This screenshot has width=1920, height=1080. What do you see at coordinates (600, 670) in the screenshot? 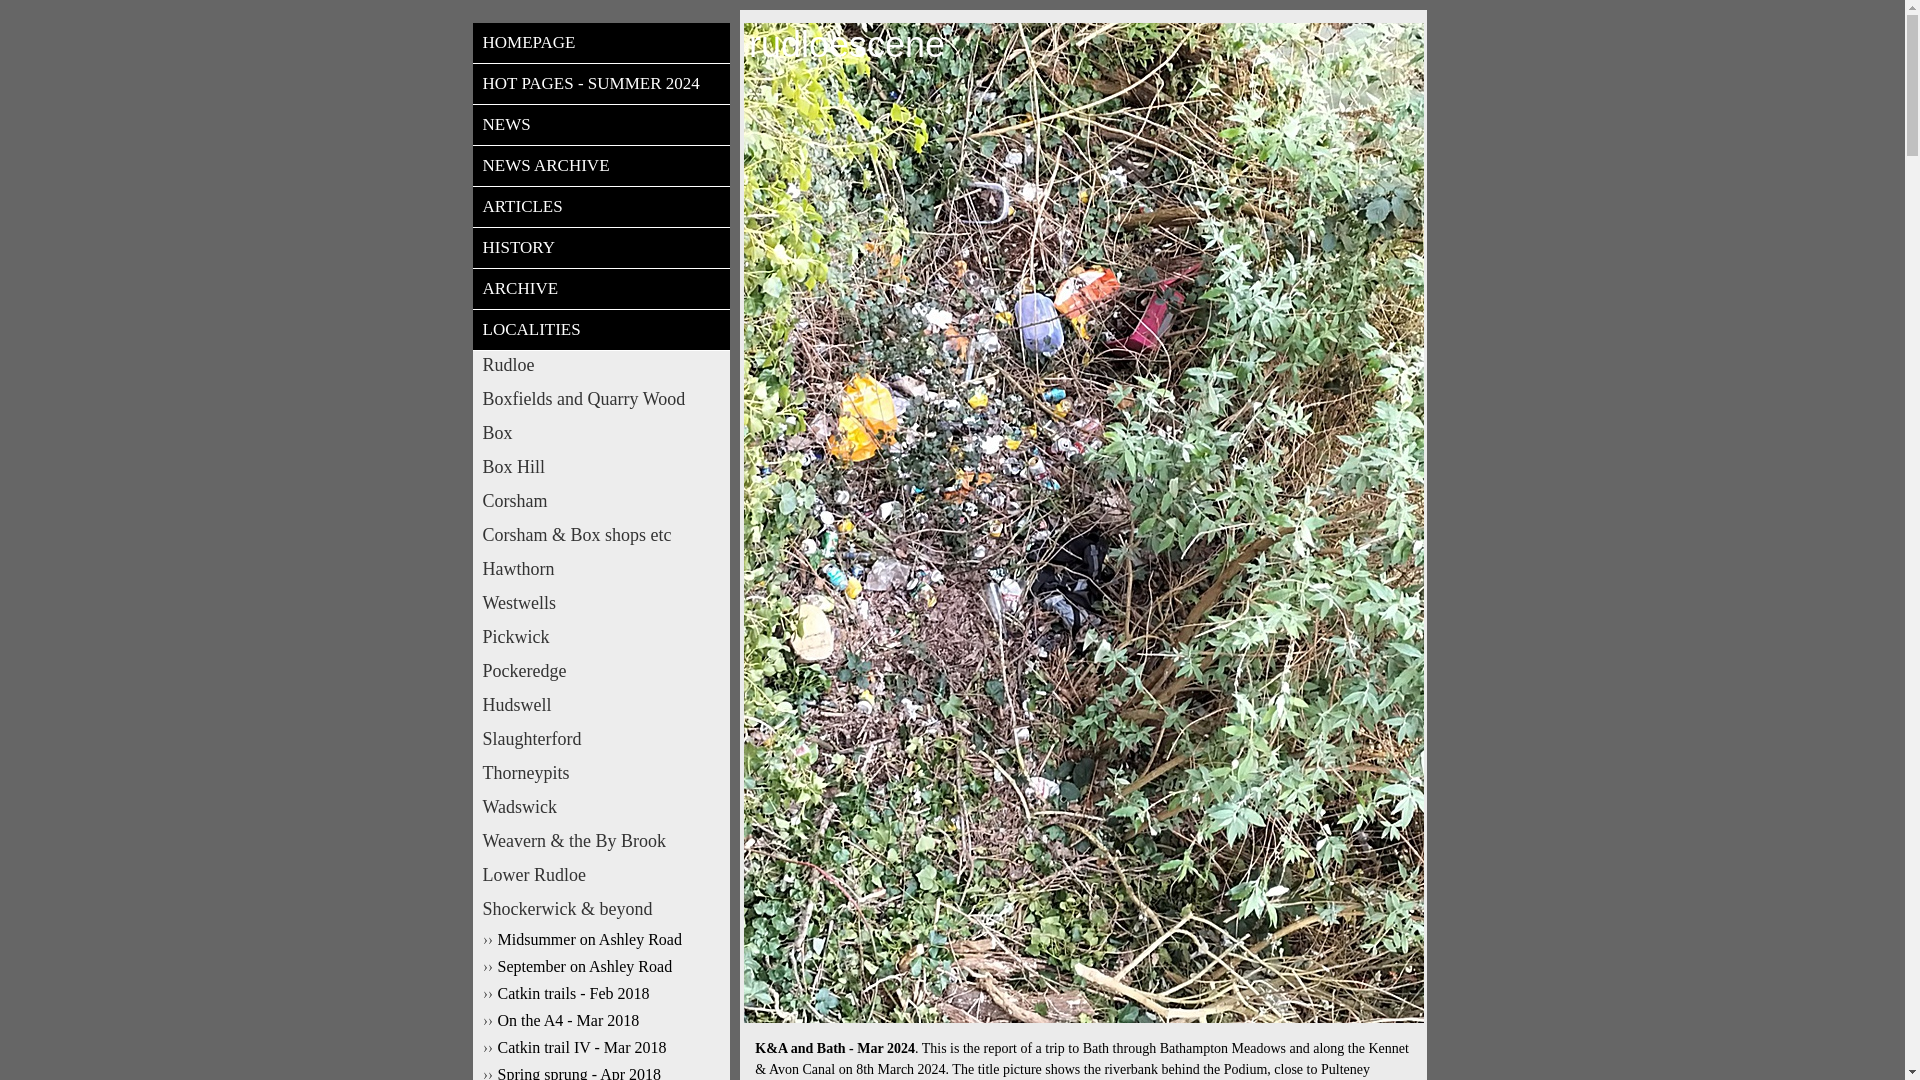
I see `Pockeredge` at bounding box center [600, 670].